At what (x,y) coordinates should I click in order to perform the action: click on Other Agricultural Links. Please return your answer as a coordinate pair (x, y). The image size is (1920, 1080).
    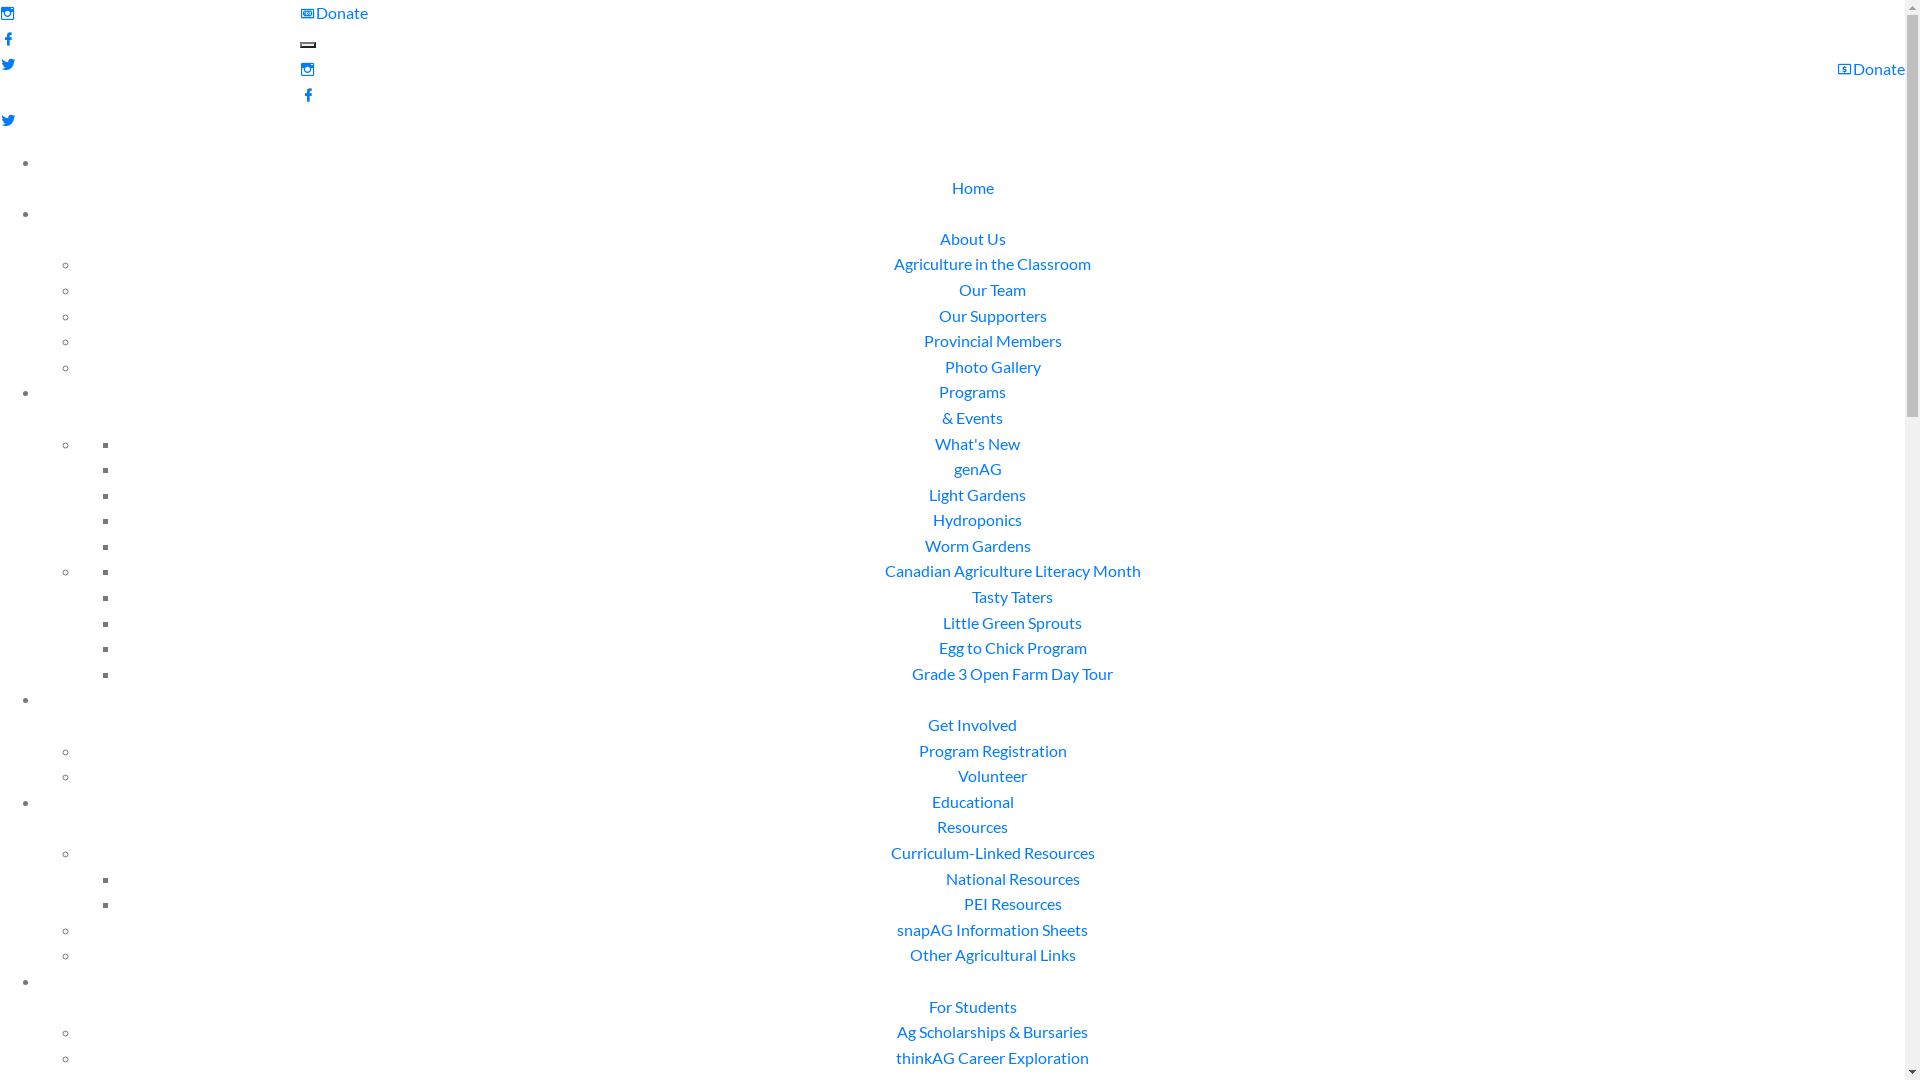
    Looking at the image, I should click on (993, 954).